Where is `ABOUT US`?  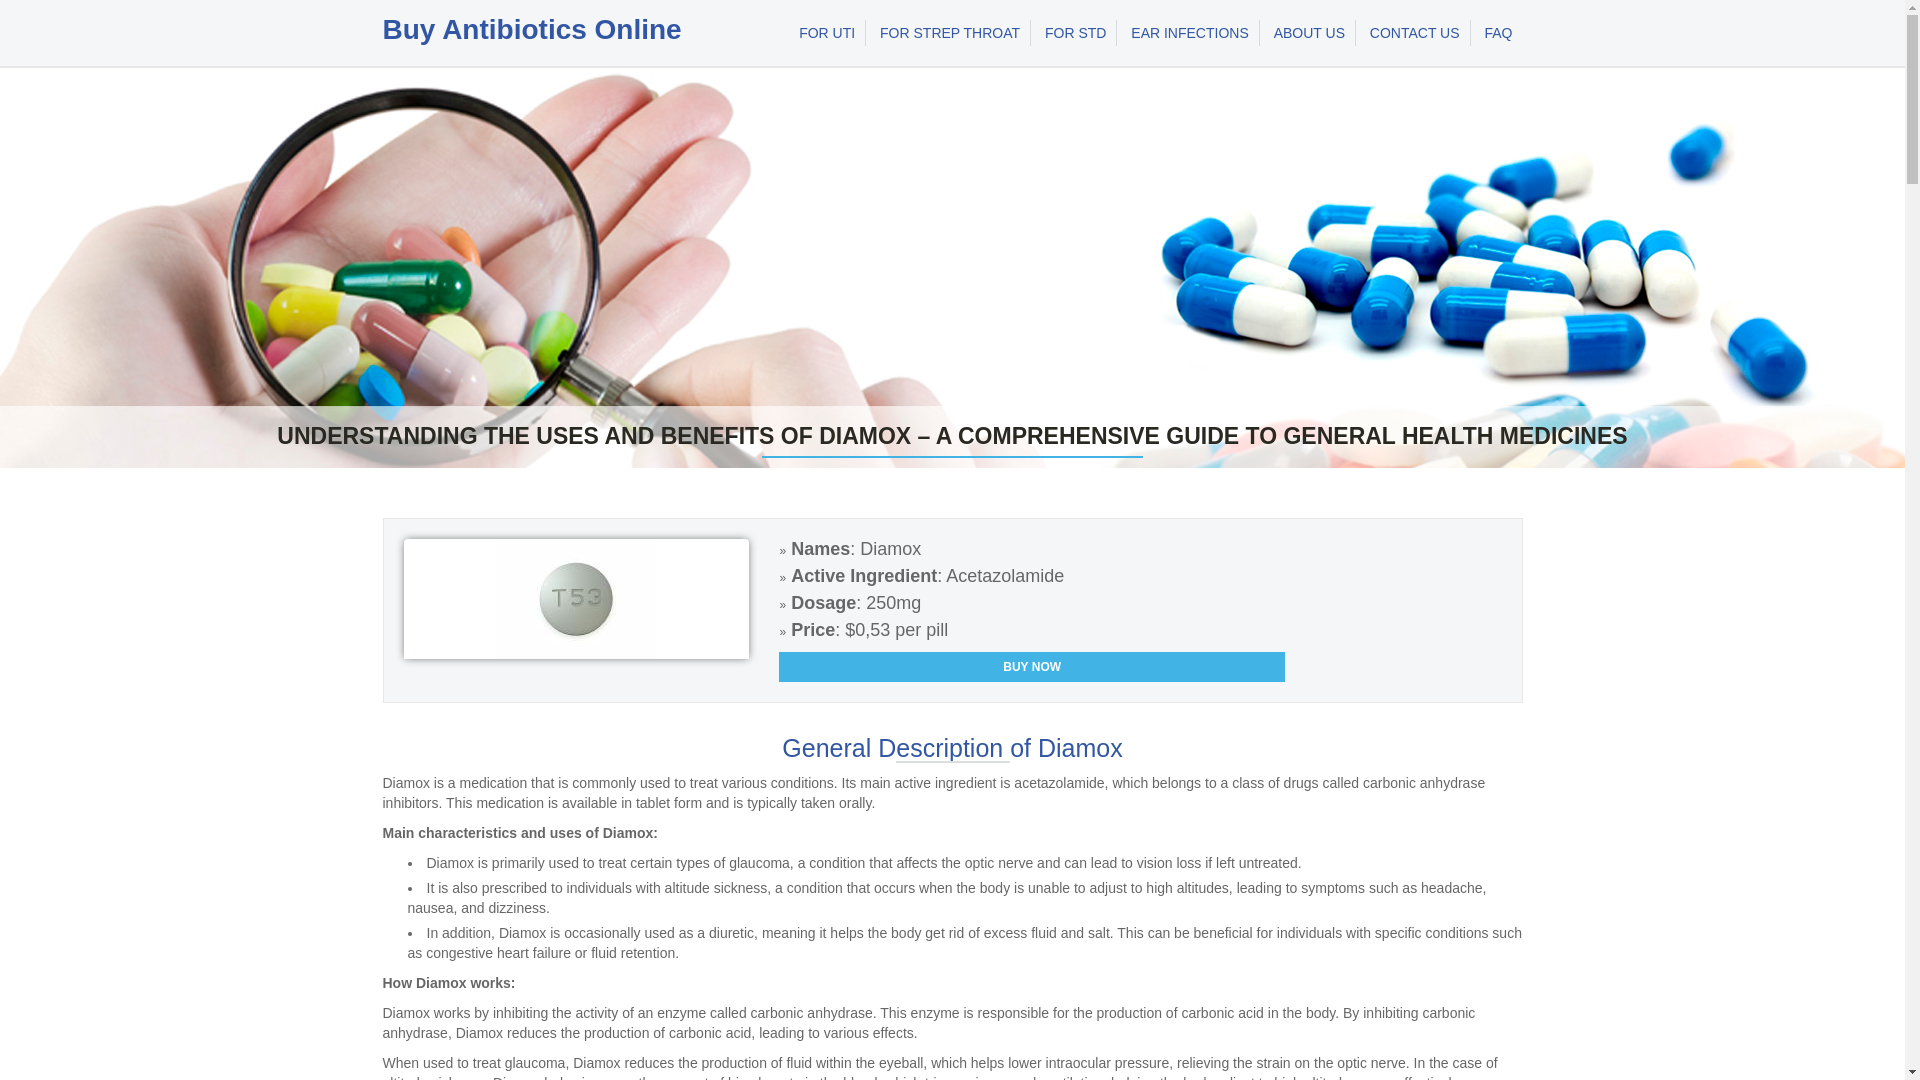 ABOUT US is located at coordinates (1309, 33).